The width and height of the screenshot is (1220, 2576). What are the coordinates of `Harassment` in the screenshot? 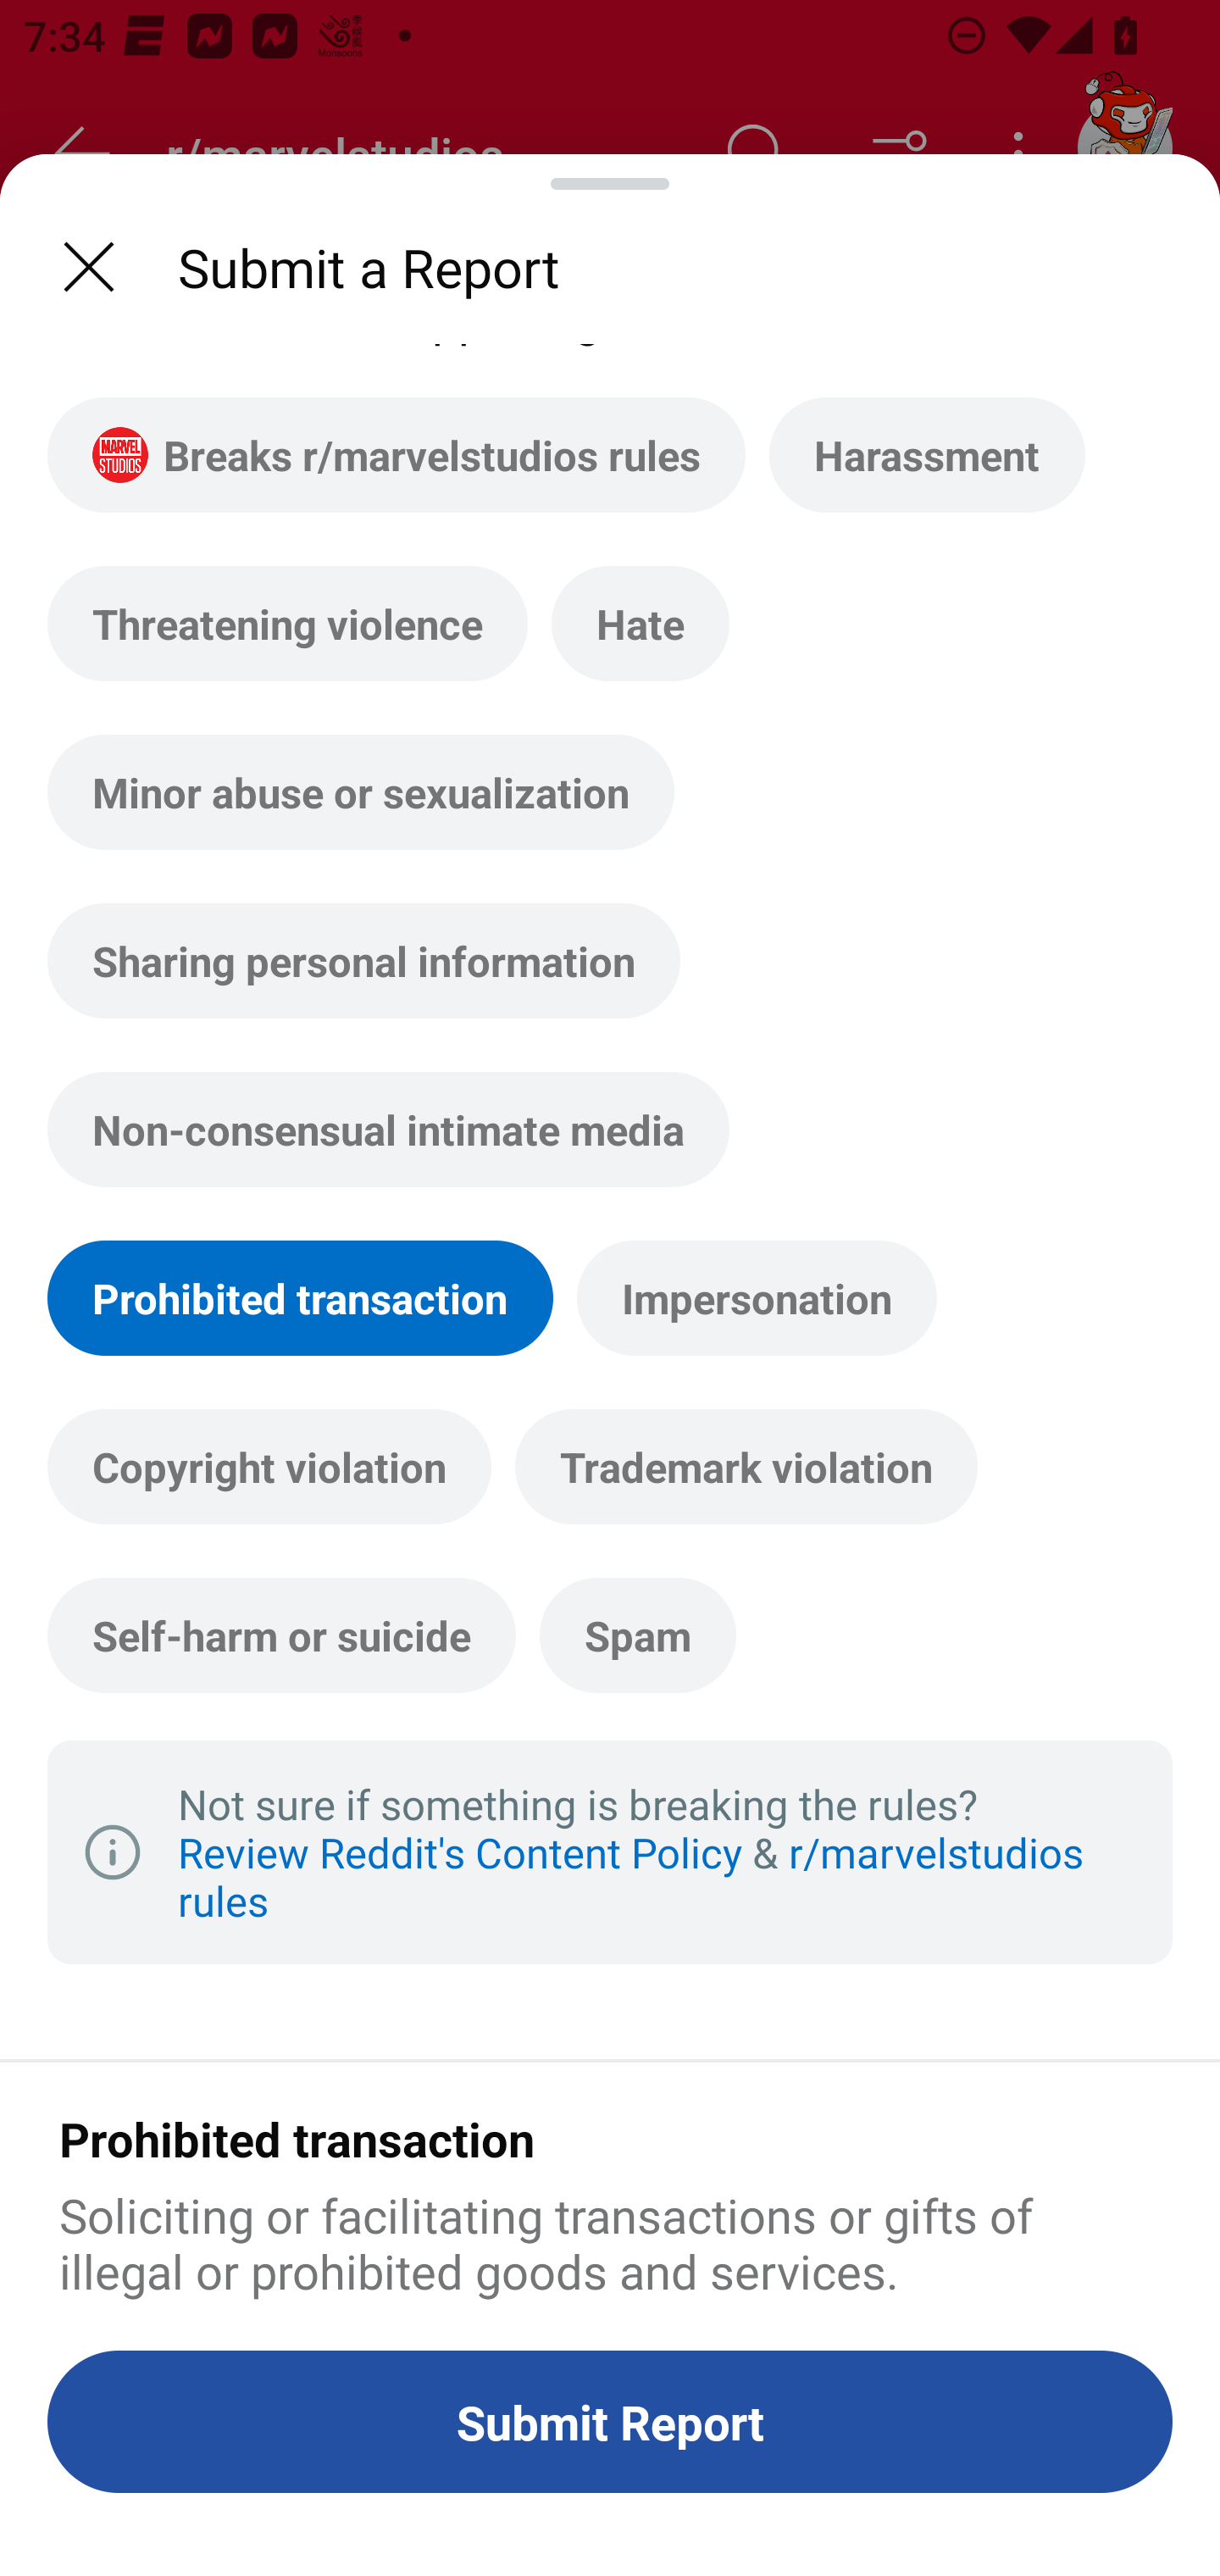 It's located at (927, 454).